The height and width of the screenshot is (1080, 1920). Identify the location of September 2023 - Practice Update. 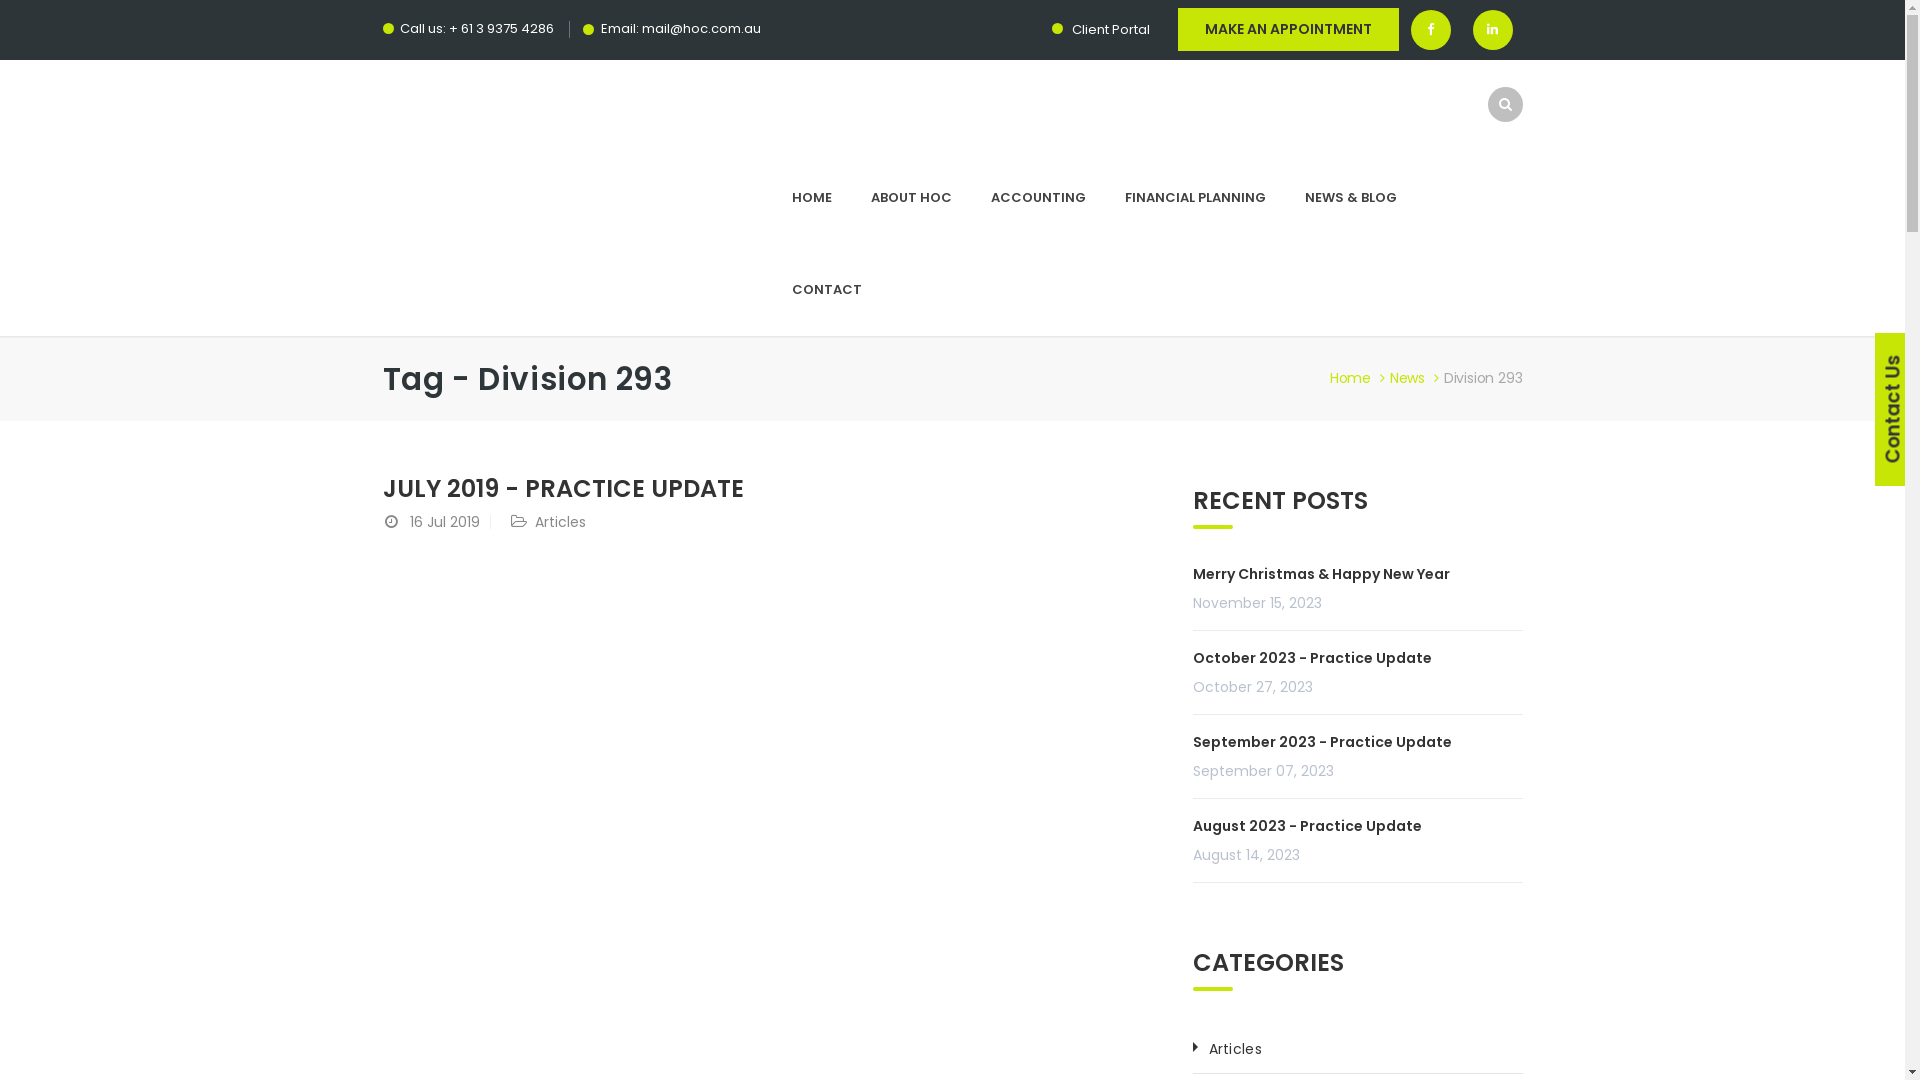
(1322, 742).